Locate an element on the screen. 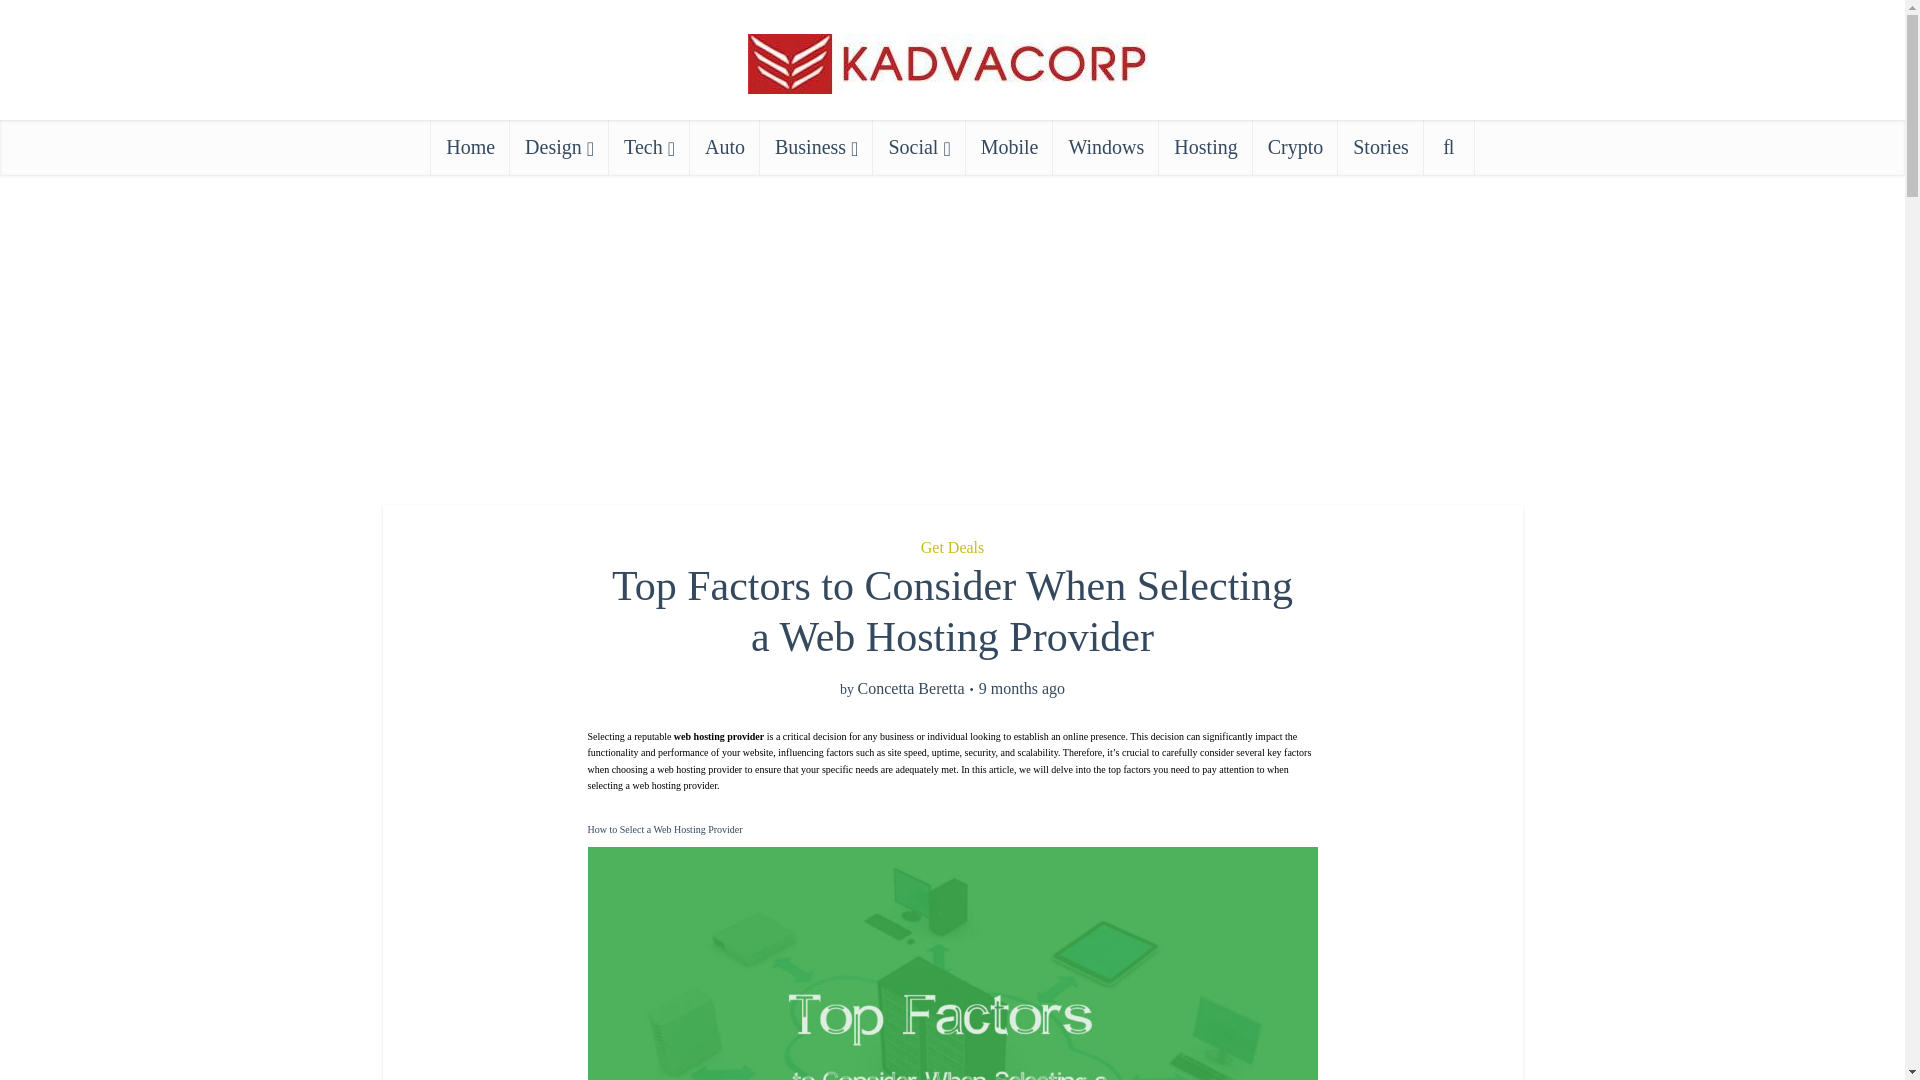 This screenshot has width=1920, height=1080. Auto is located at coordinates (724, 146).